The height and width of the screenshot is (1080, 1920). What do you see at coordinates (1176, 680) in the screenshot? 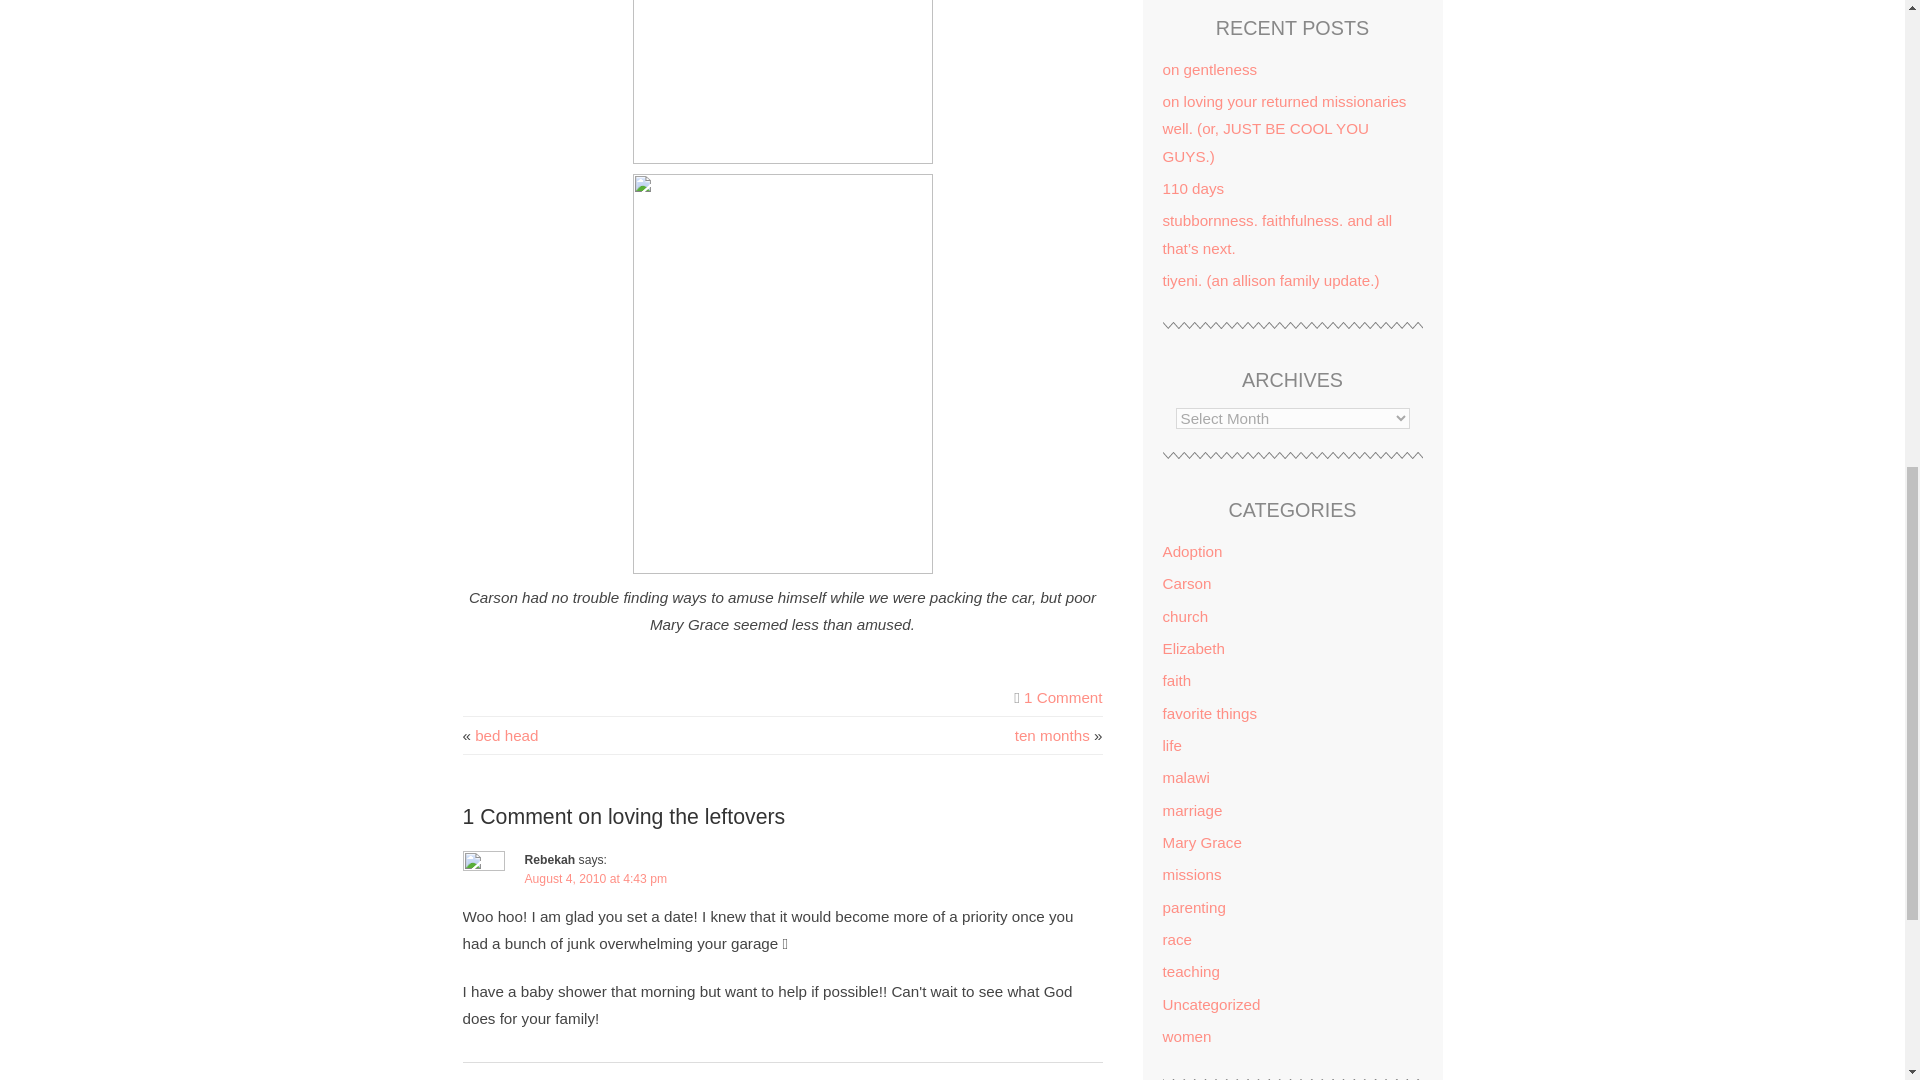
I see `faith` at bounding box center [1176, 680].